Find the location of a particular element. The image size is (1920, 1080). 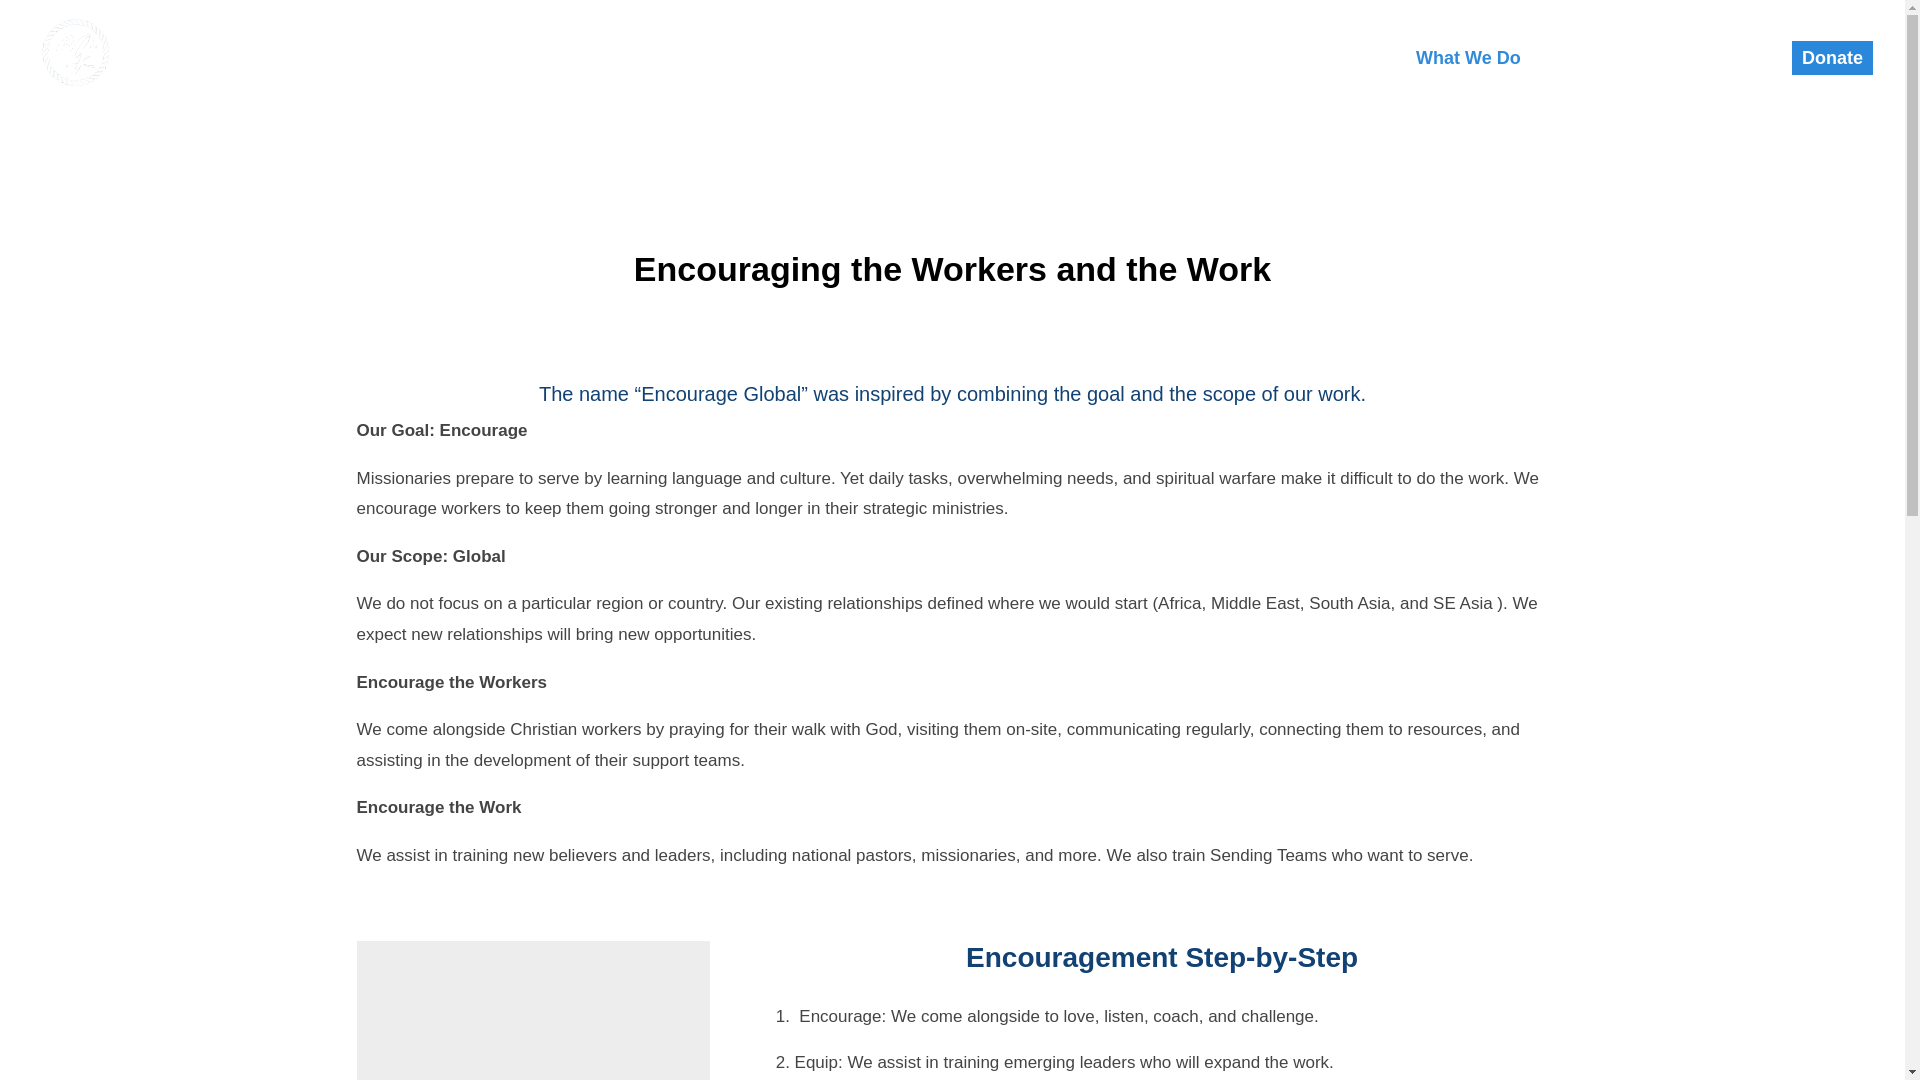

Donate is located at coordinates (1832, 58).